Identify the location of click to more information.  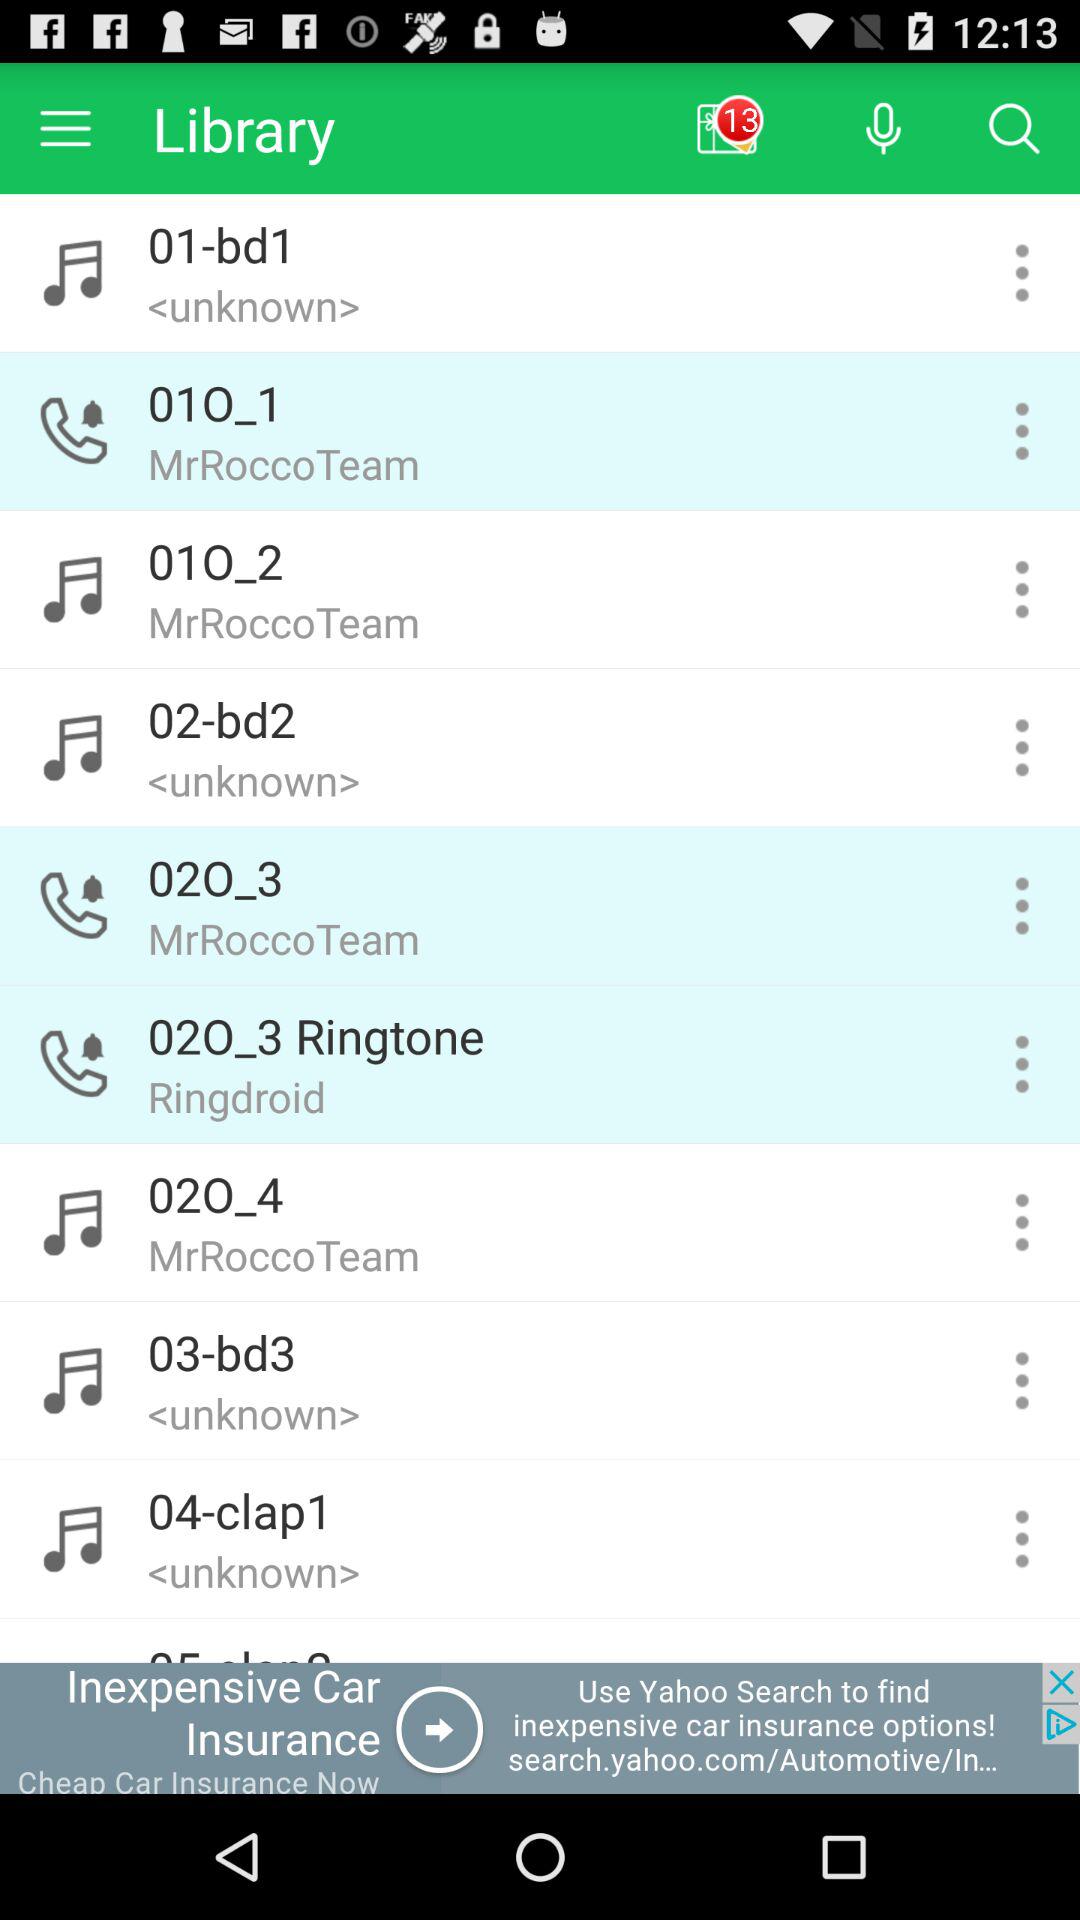
(1022, 1222).